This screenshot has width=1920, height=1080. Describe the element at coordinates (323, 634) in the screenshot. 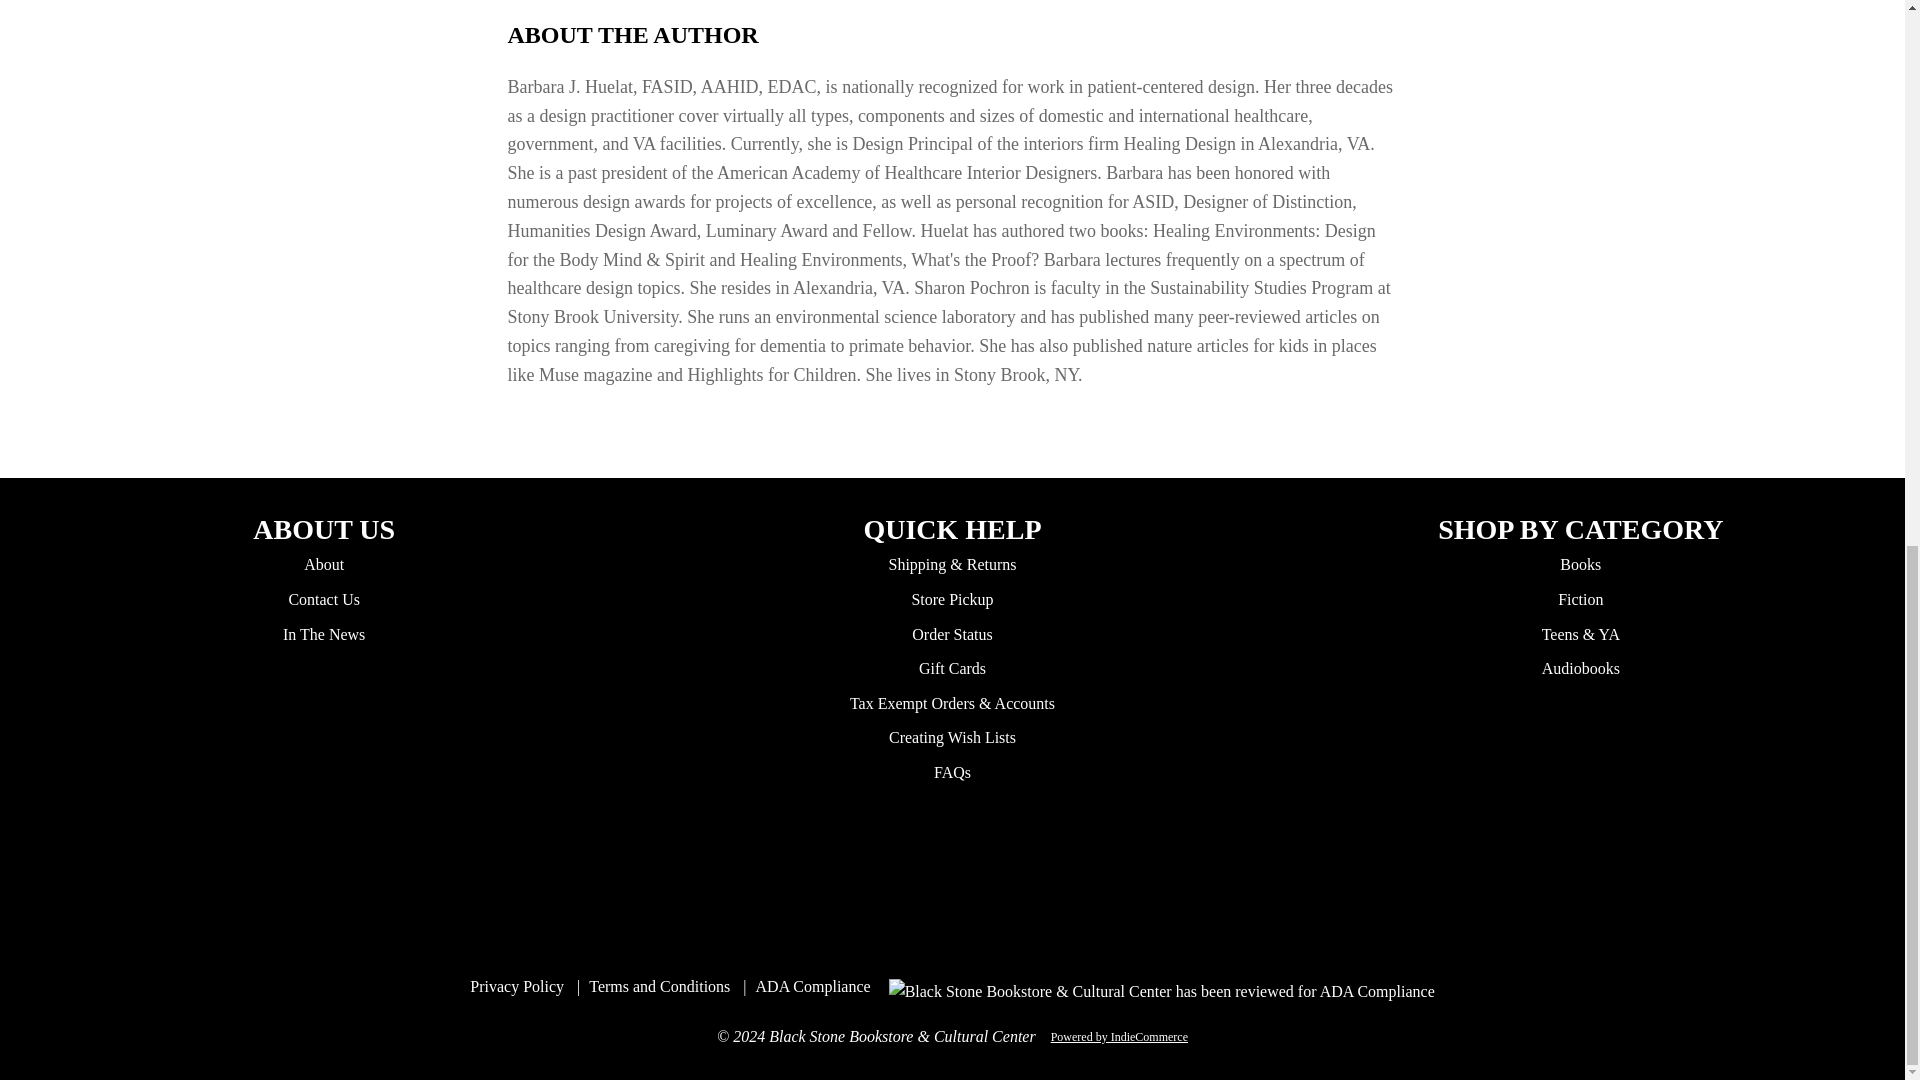

I see `In The News` at that location.